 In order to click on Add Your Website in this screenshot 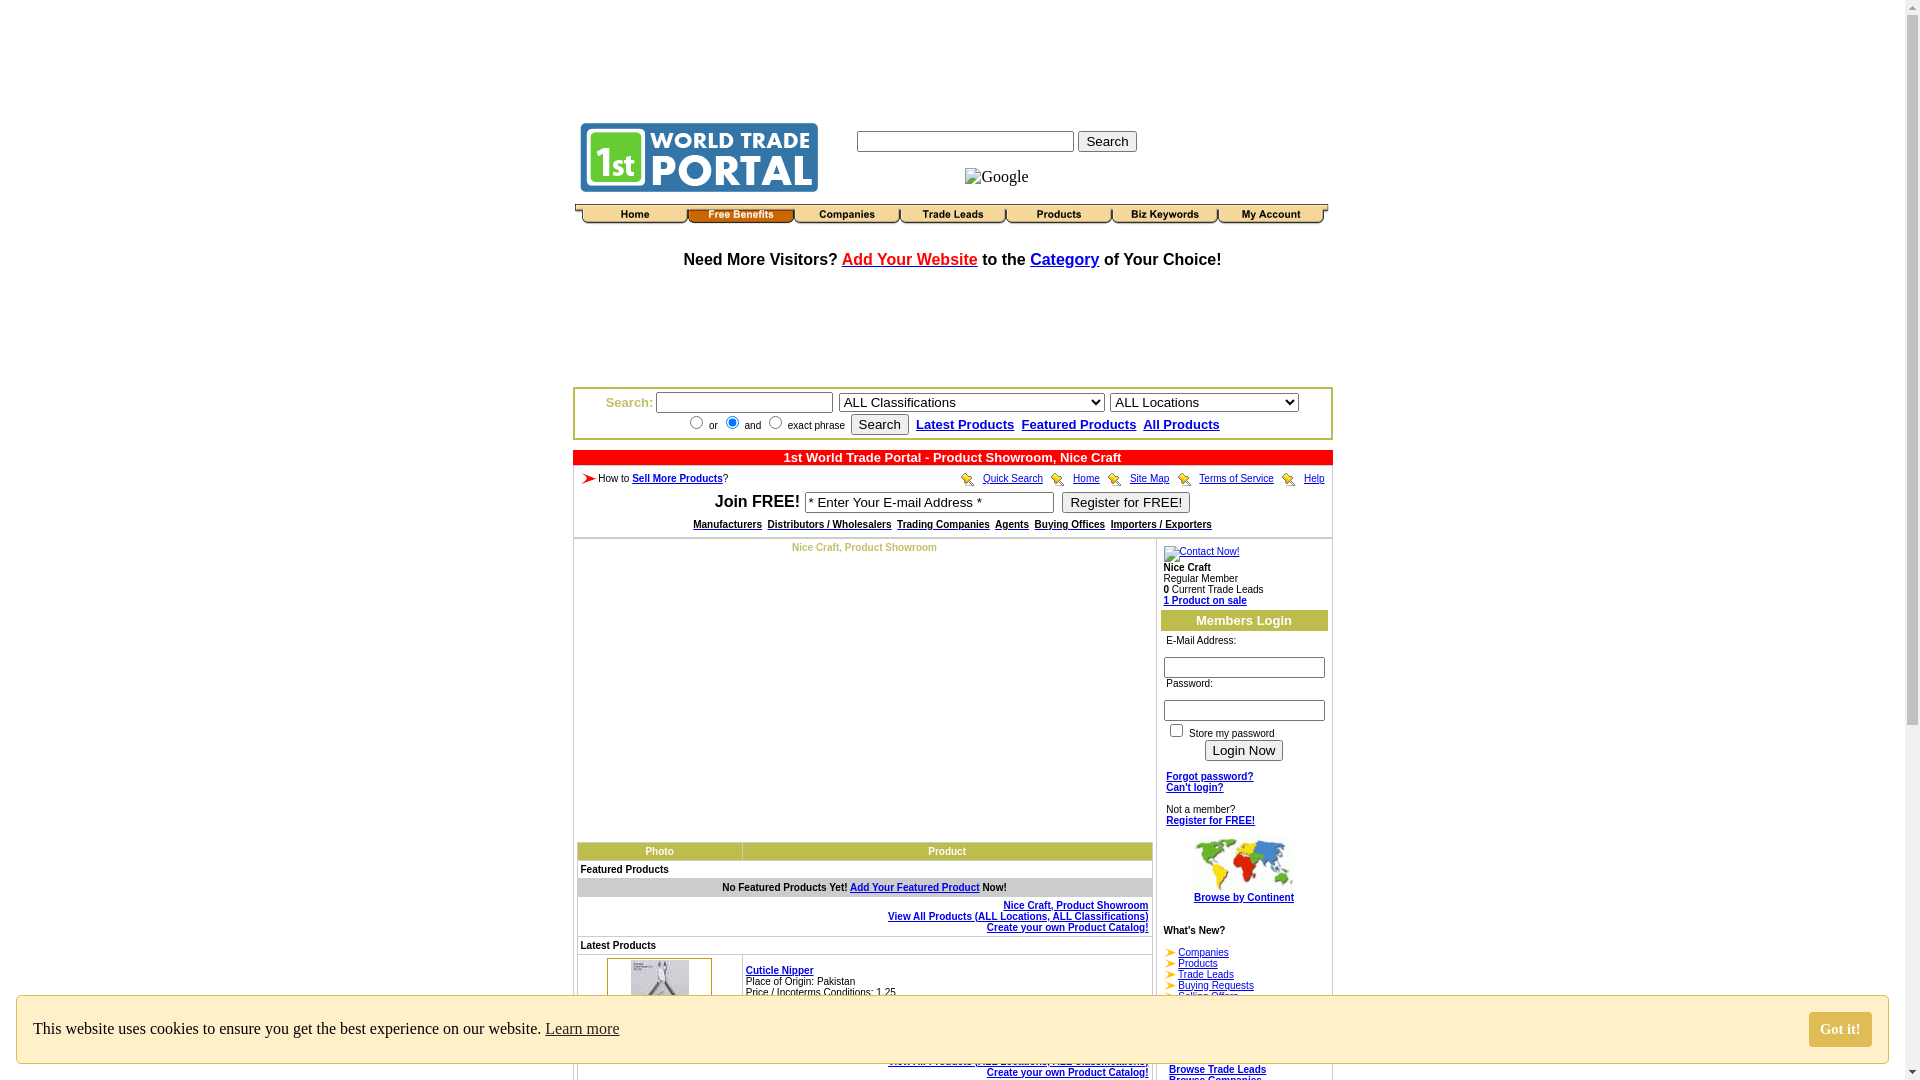, I will do `click(910, 260)`.